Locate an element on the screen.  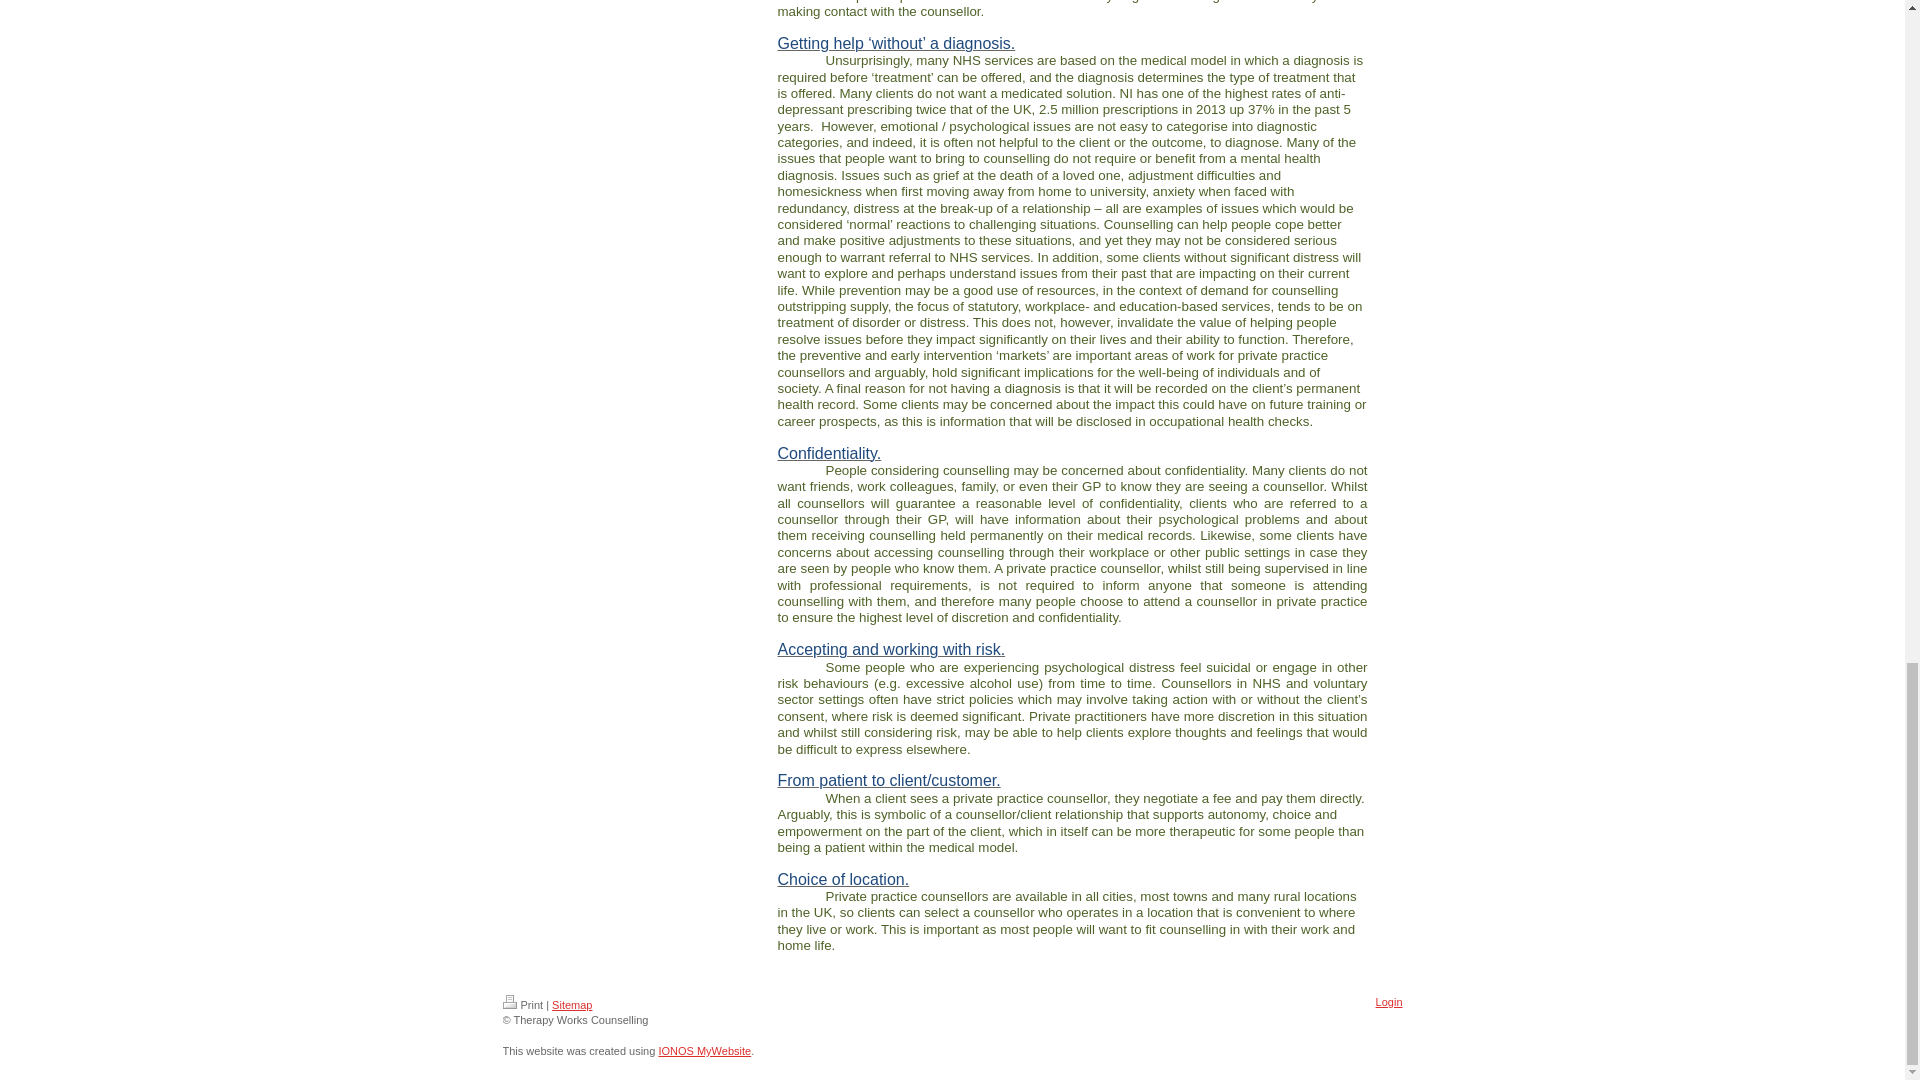
IONOS MyWebsite is located at coordinates (704, 1051).